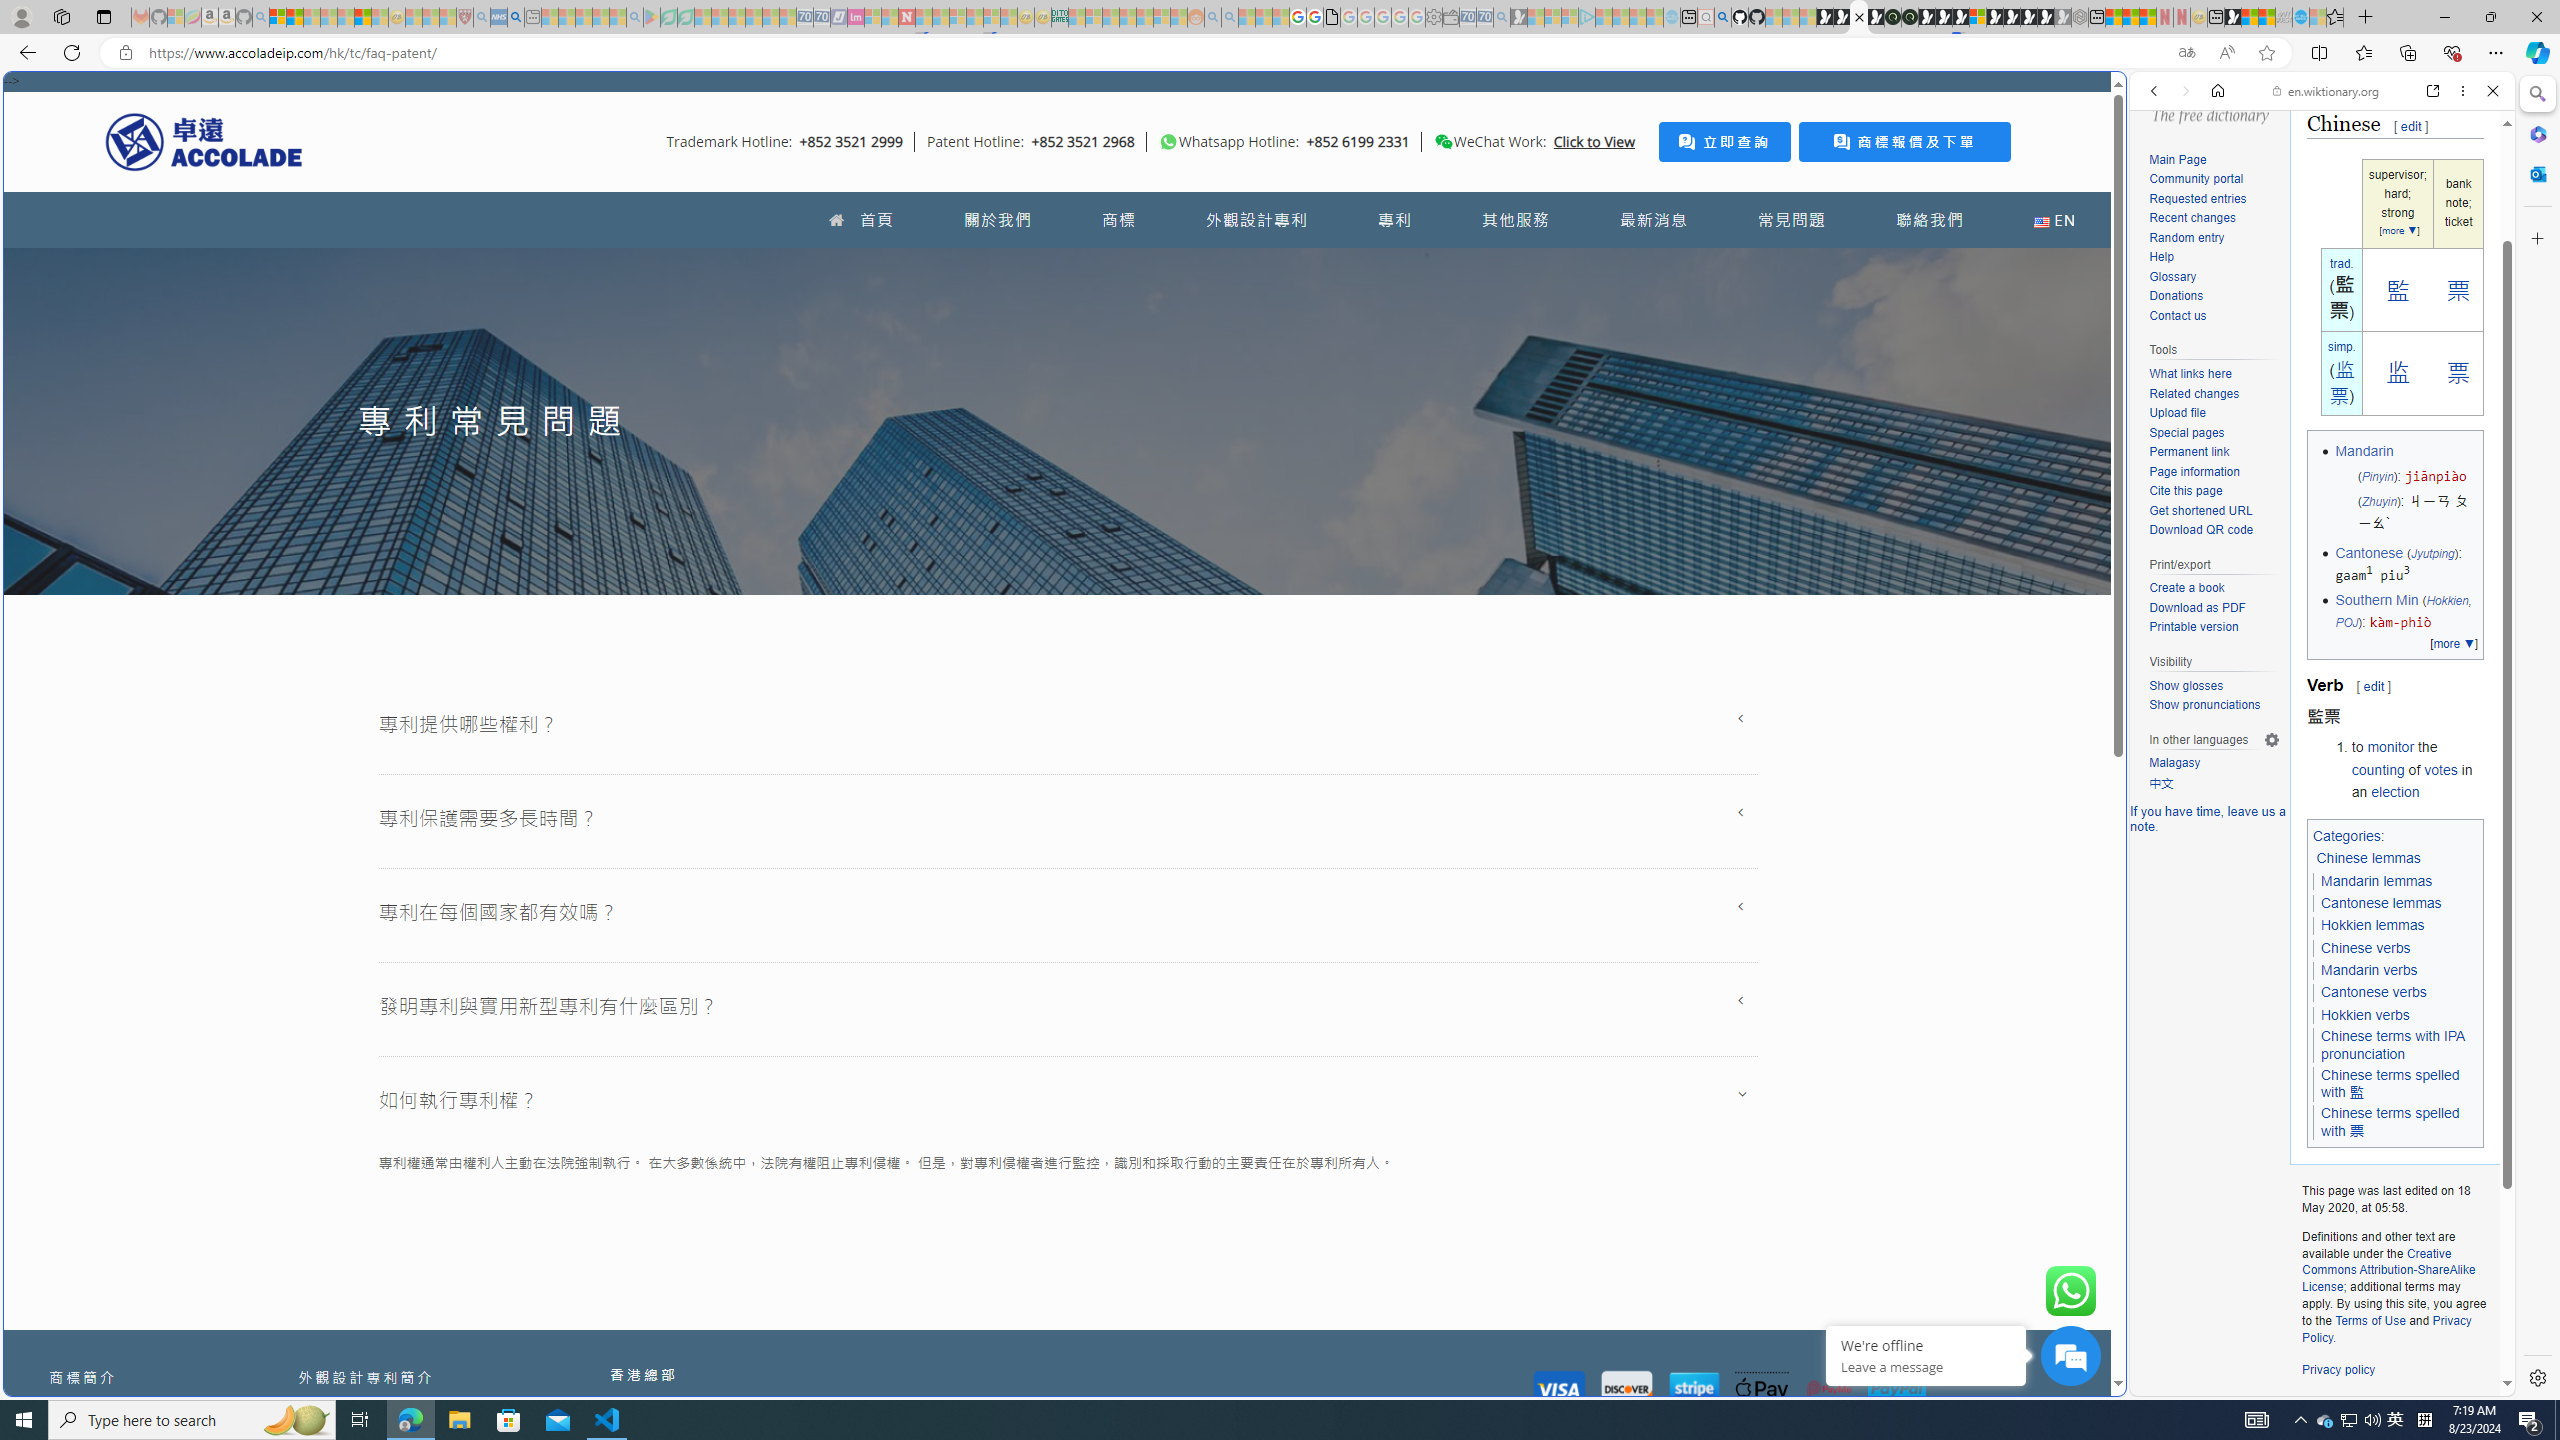 Image resolution: width=2560 pixels, height=1440 pixels. What do you see at coordinates (2194, 471) in the screenshot?
I see `Page information` at bounding box center [2194, 471].